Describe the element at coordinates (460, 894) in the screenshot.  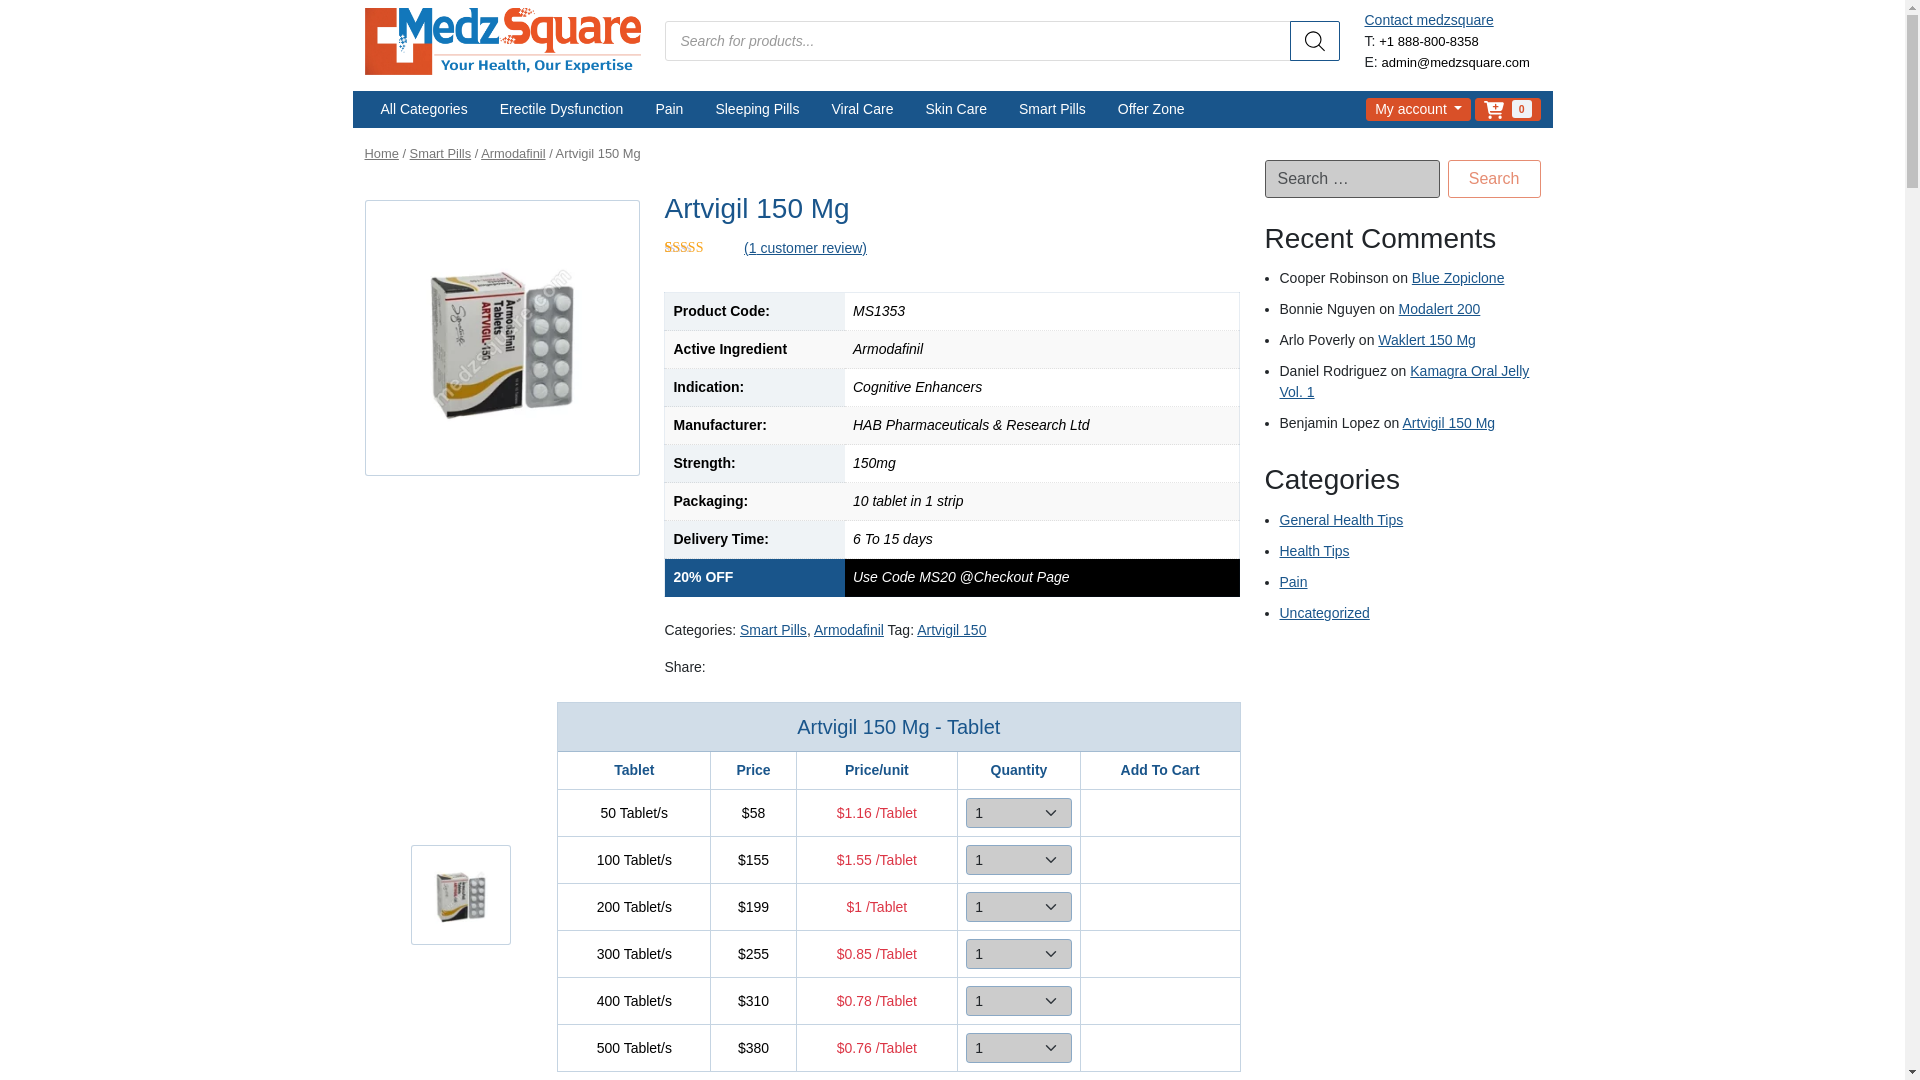
I see `Artvigil 150Mg` at that location.